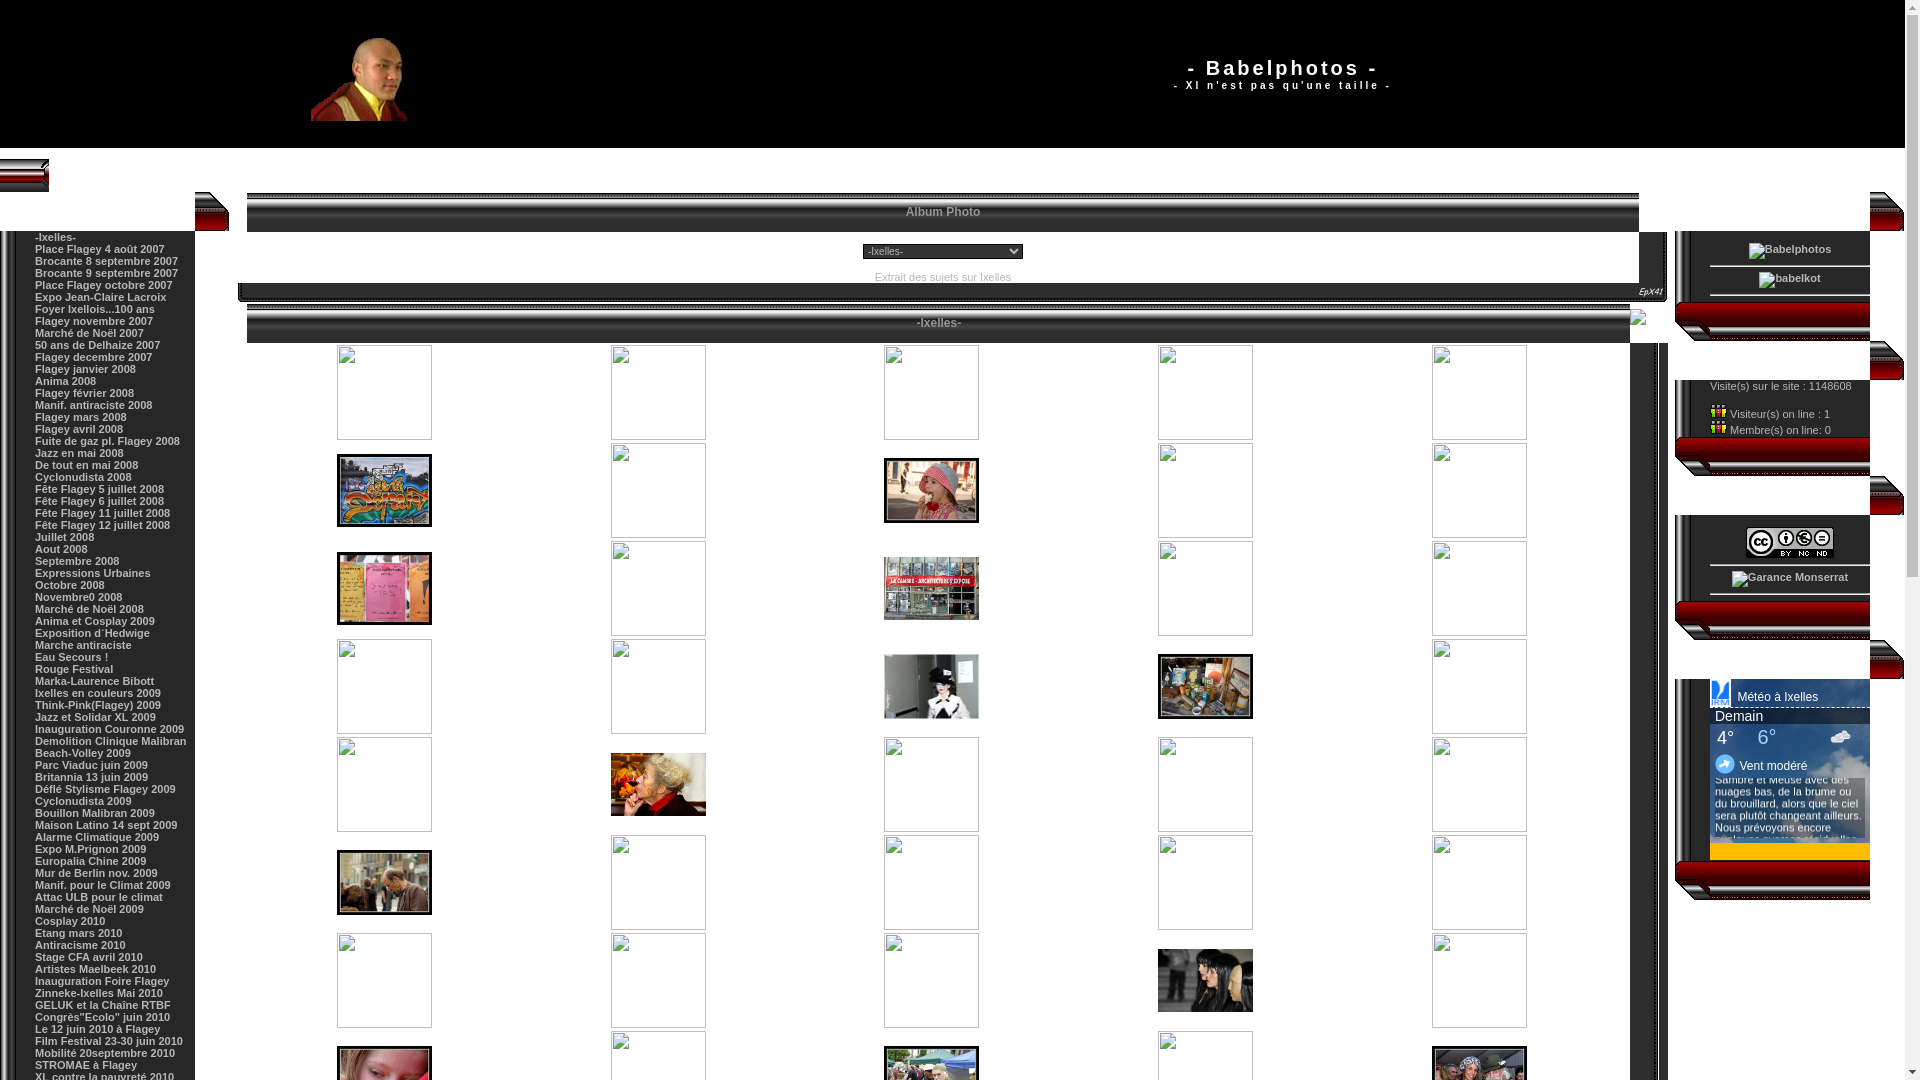 This screenshot has height=1080, width=1920. Describe the element at coordinates (84, 645) in the screenshot. I see `Marche antiraciste` at that location.